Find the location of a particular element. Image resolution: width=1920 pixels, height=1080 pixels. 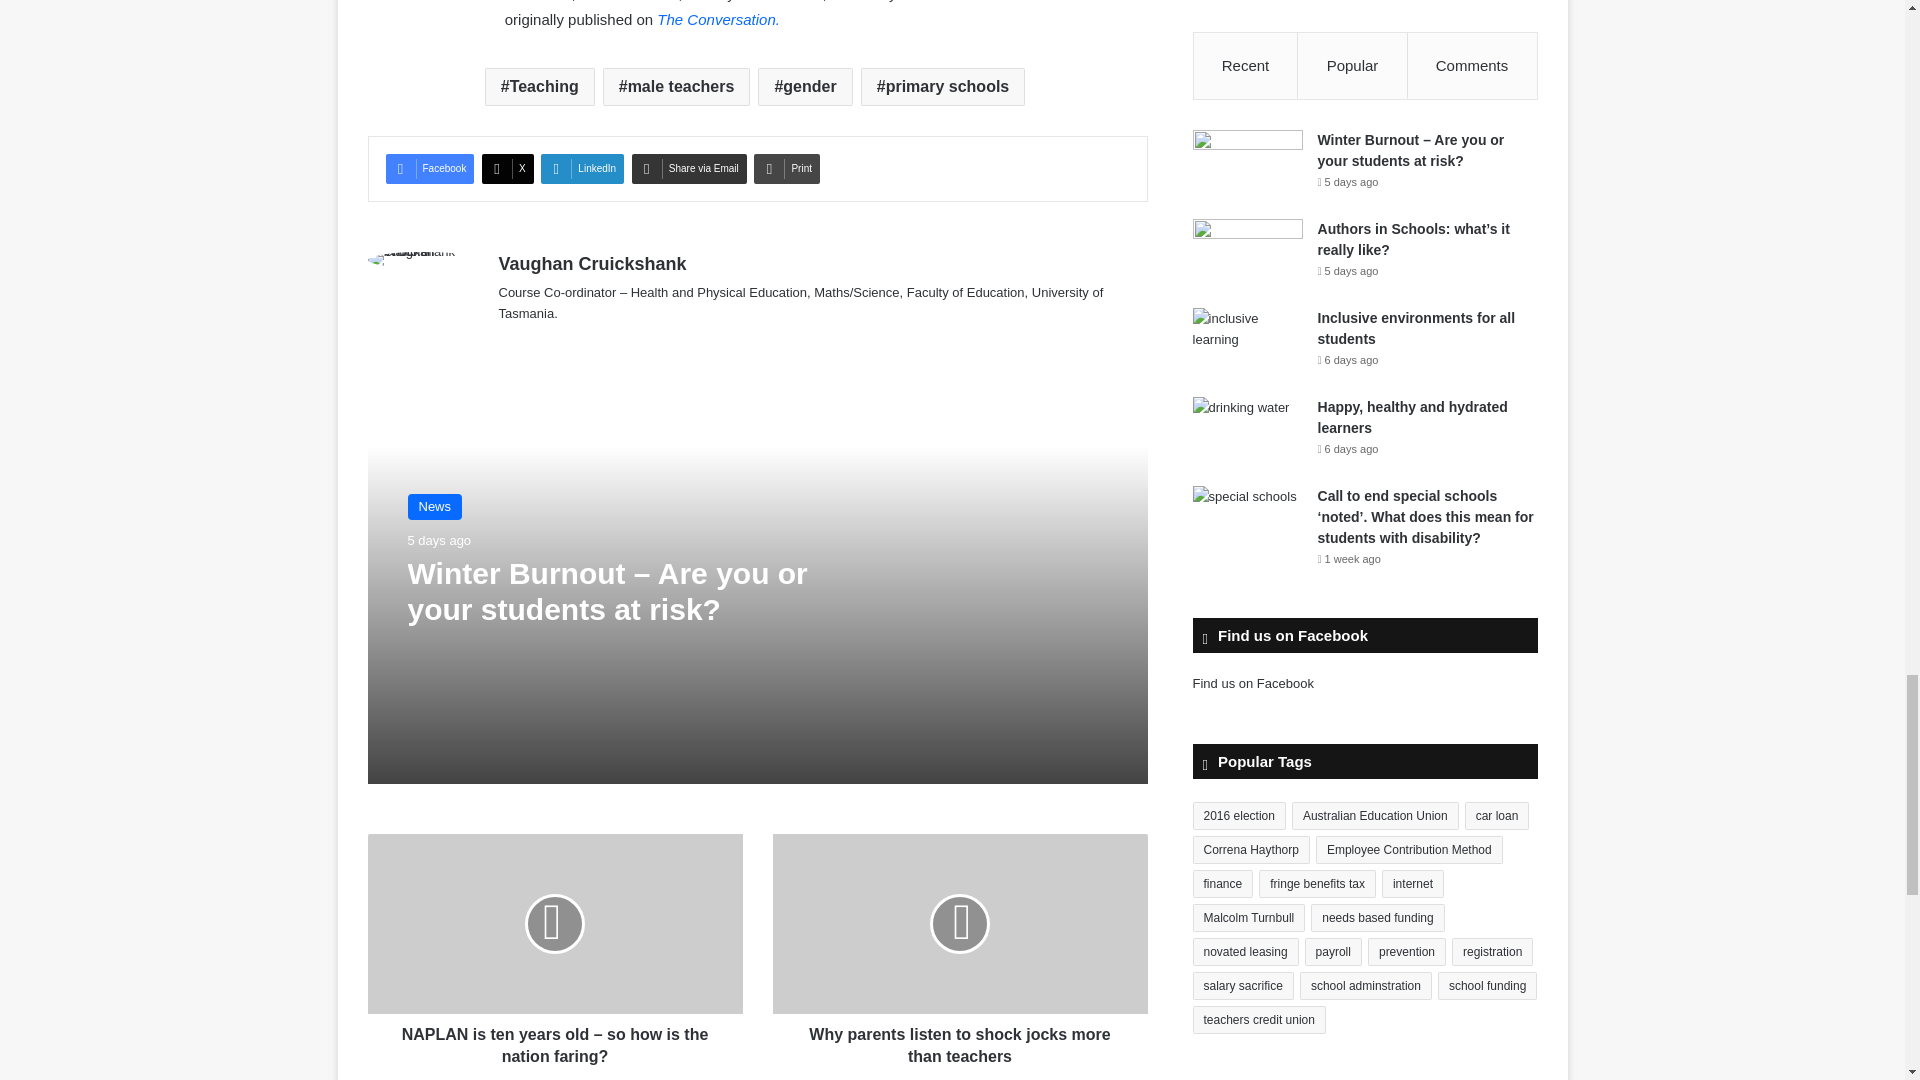

Share via Email is located at coordinates (688, 168).